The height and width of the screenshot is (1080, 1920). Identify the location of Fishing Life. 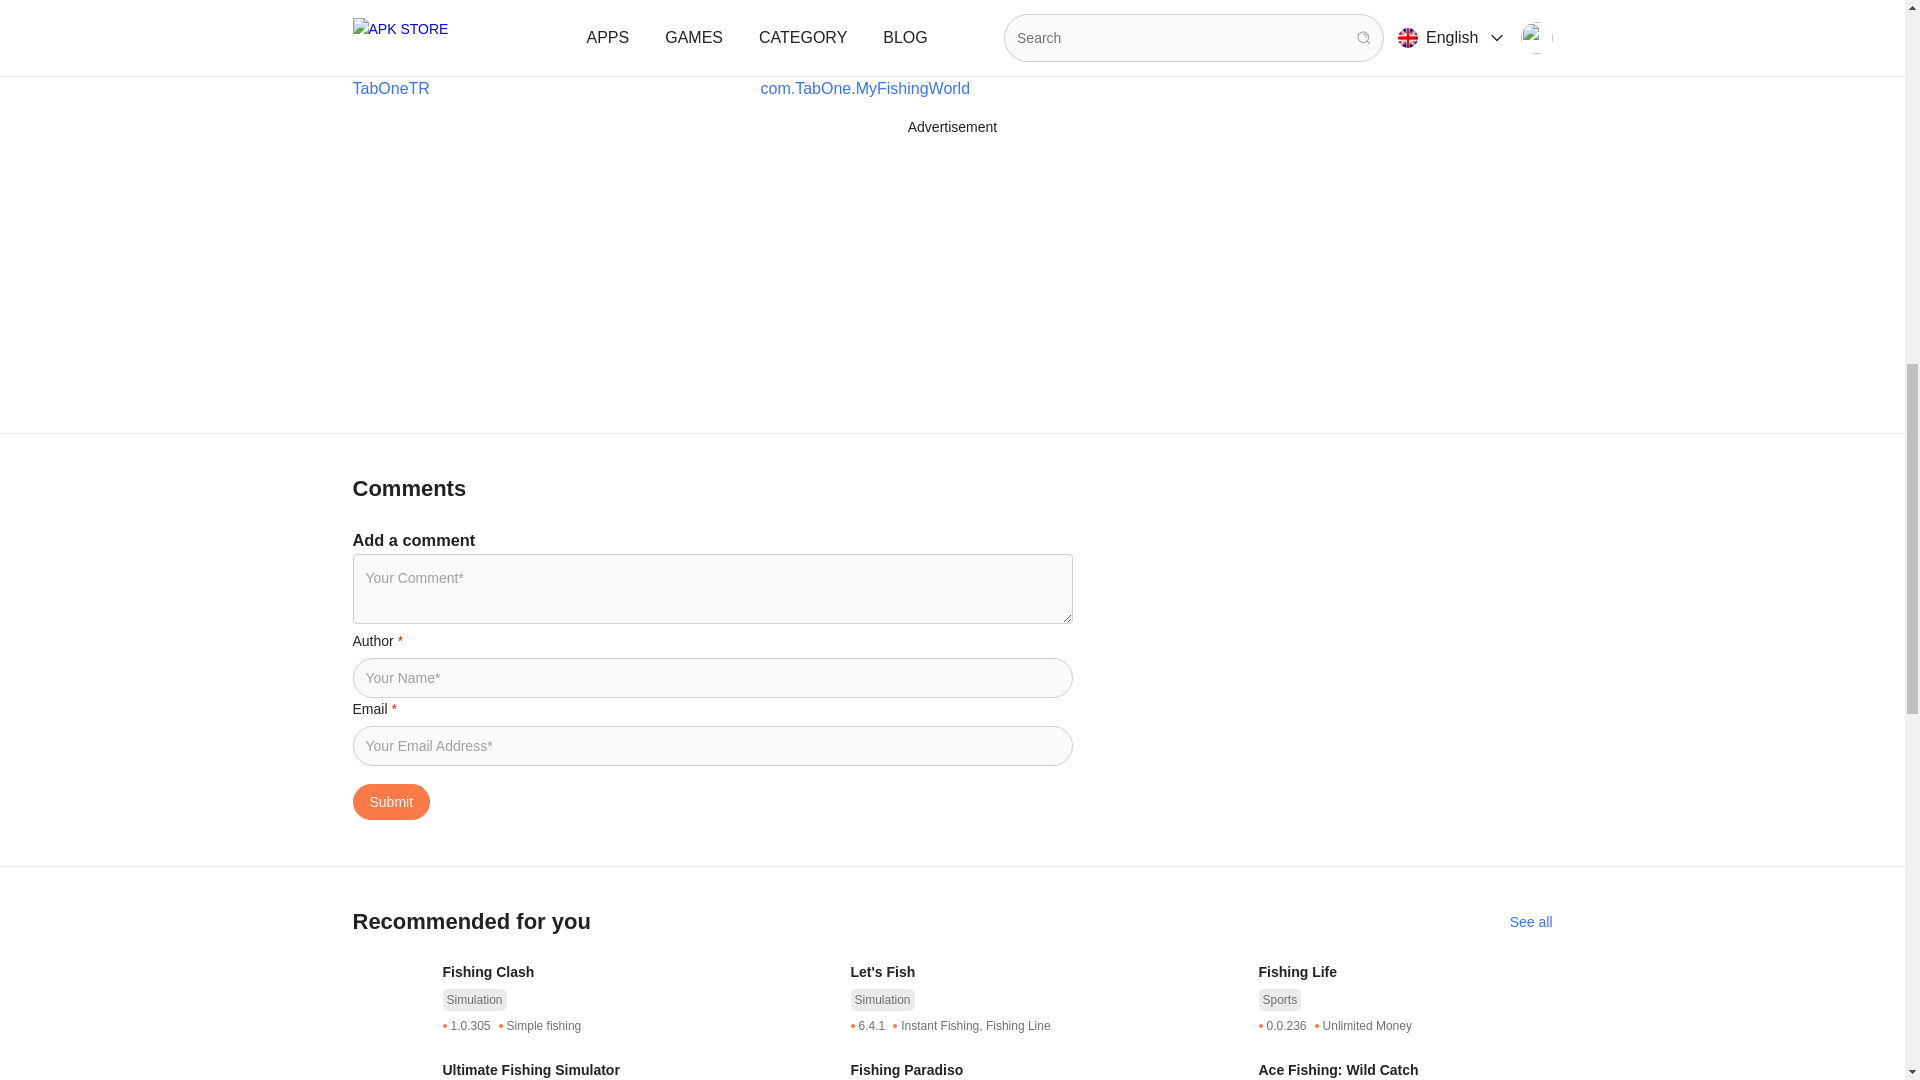
(1404, 972).